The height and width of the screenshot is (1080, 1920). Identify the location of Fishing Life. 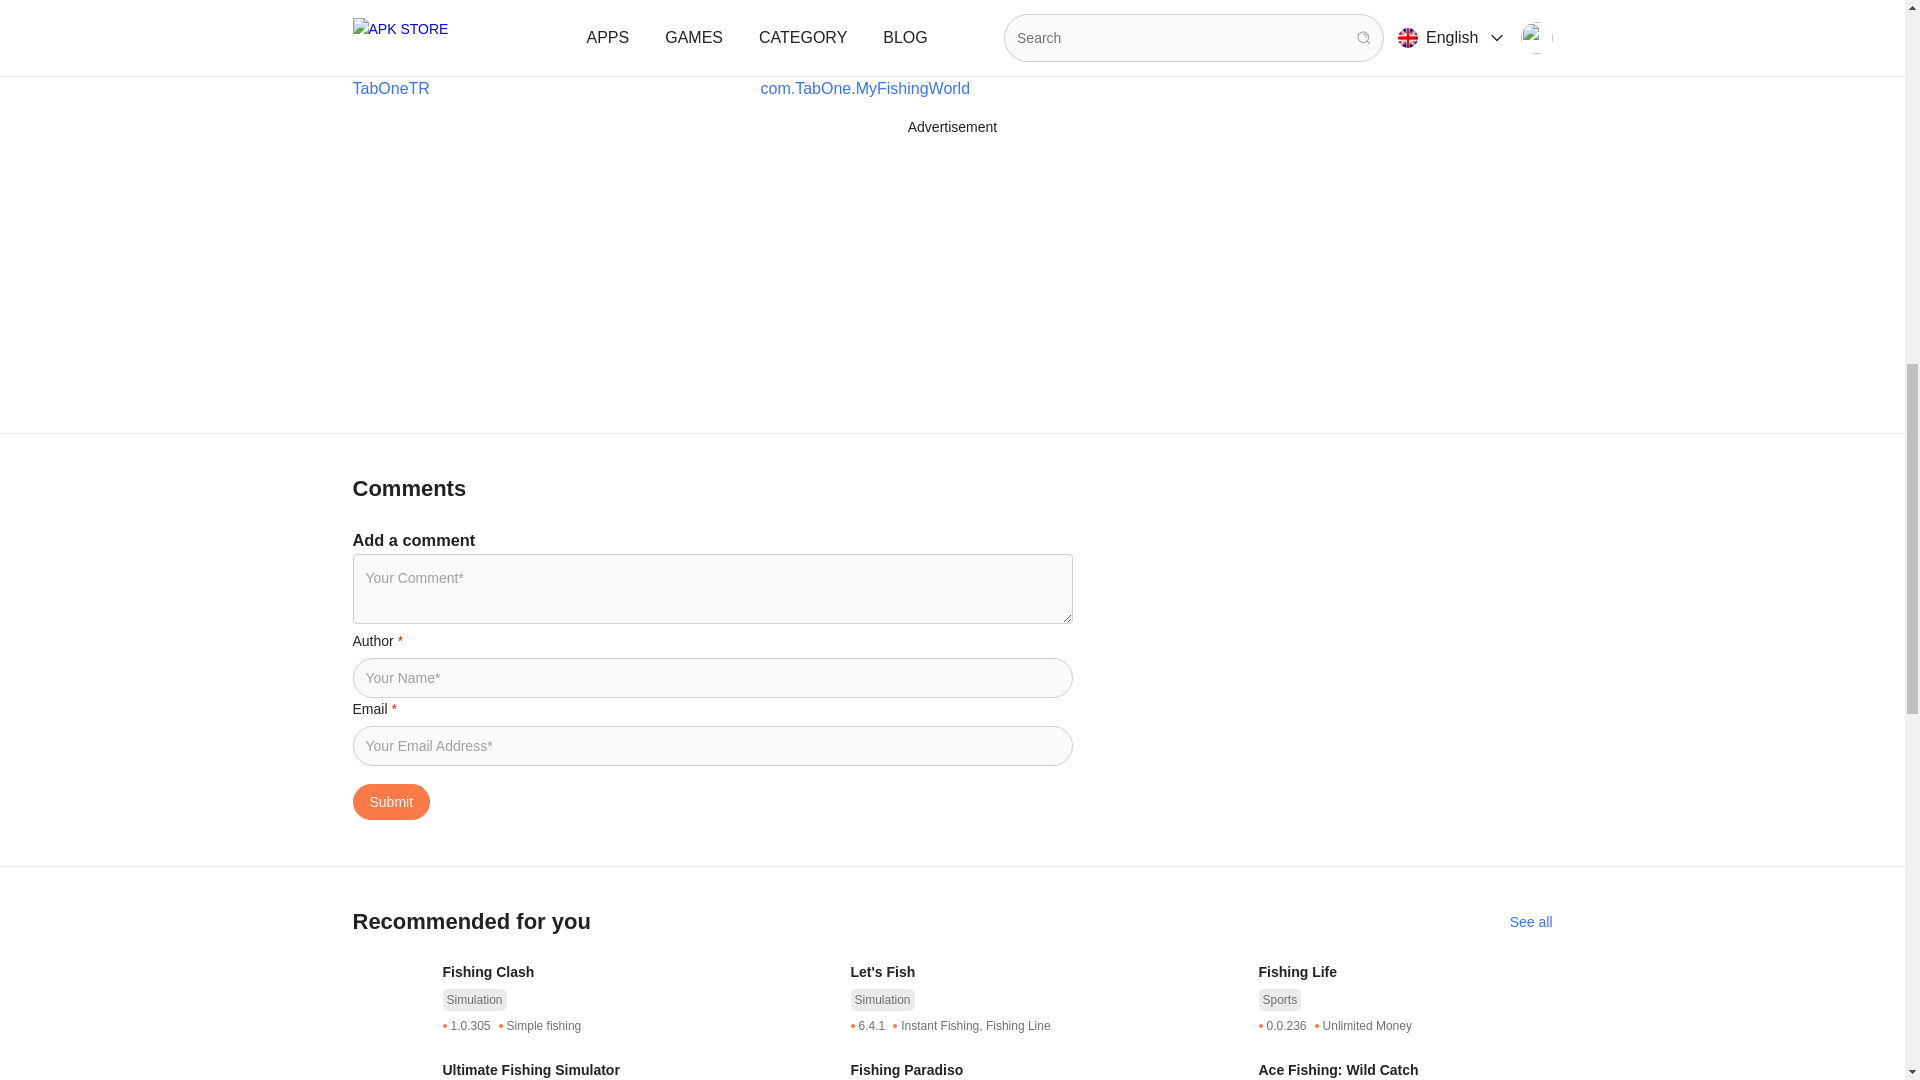
(1404, 972).